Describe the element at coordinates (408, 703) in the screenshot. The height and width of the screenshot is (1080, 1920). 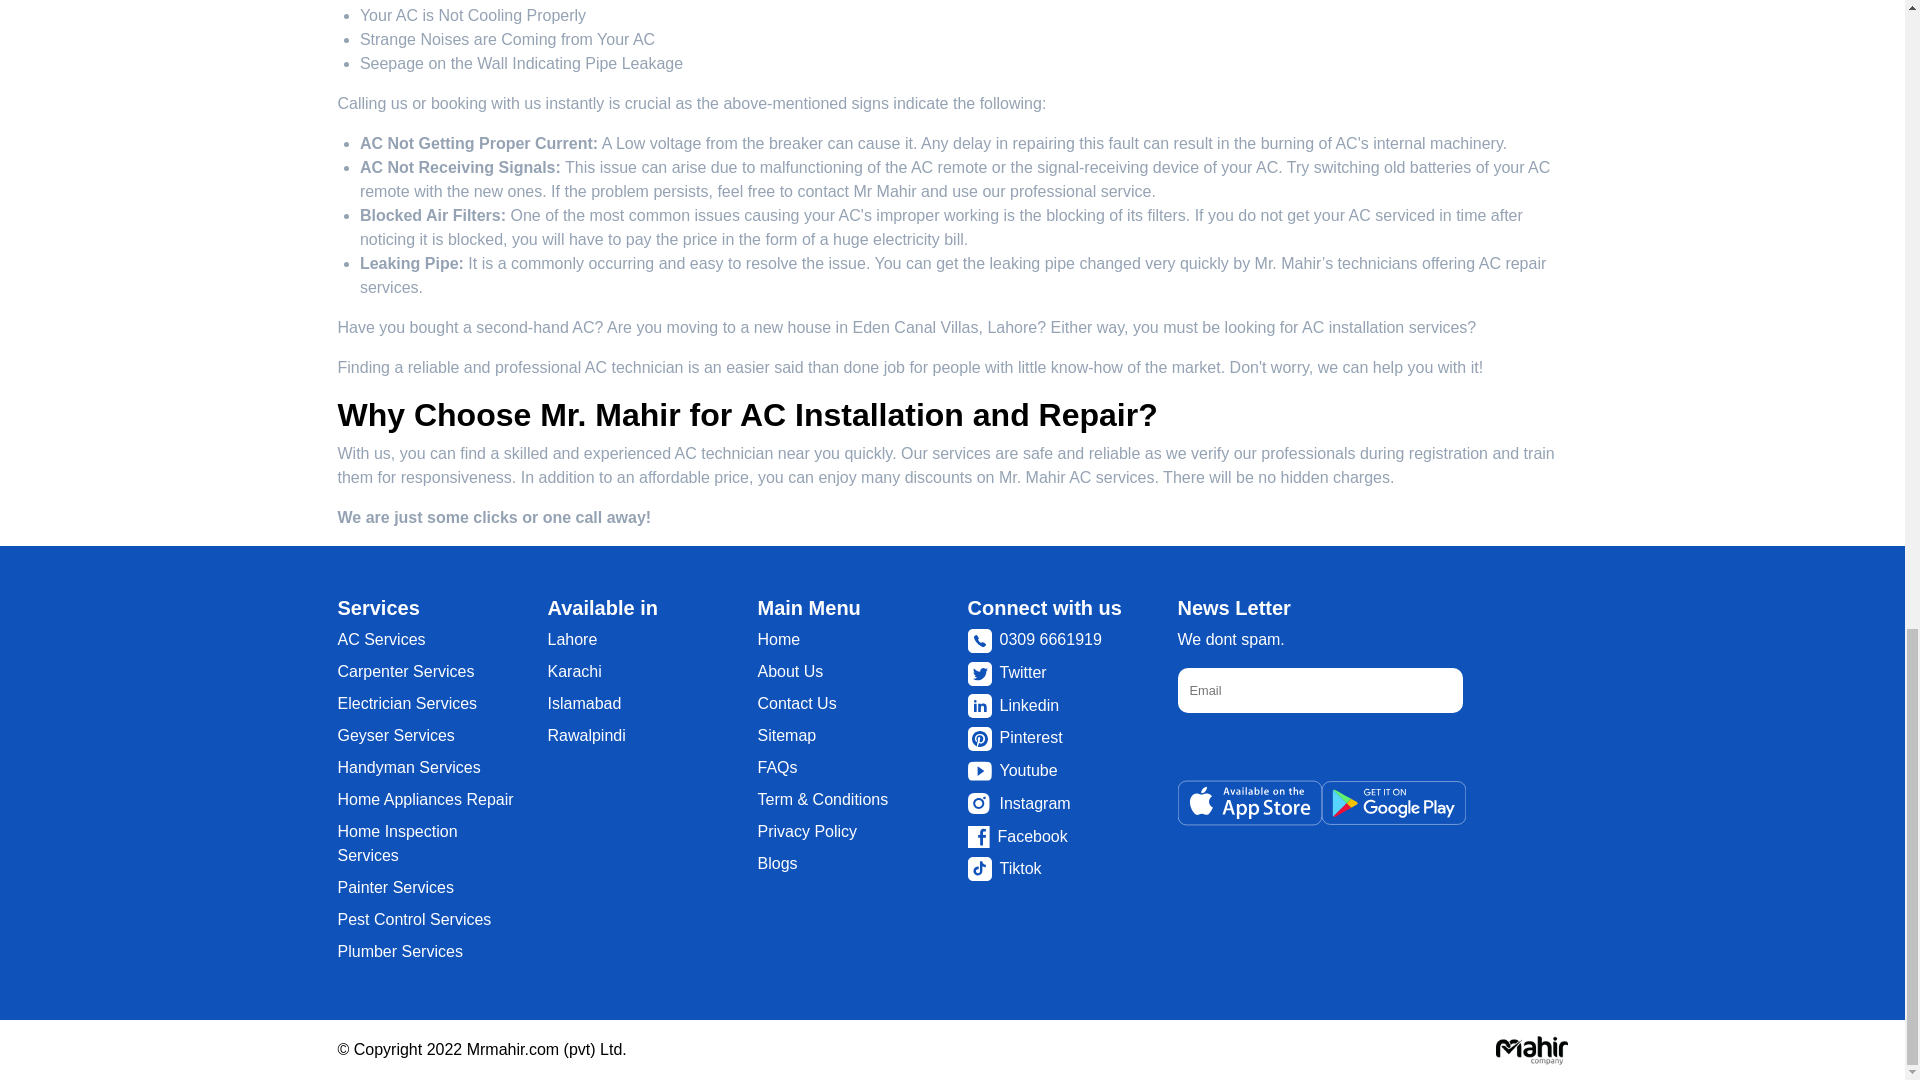
I see `Electrician Services` at that location.